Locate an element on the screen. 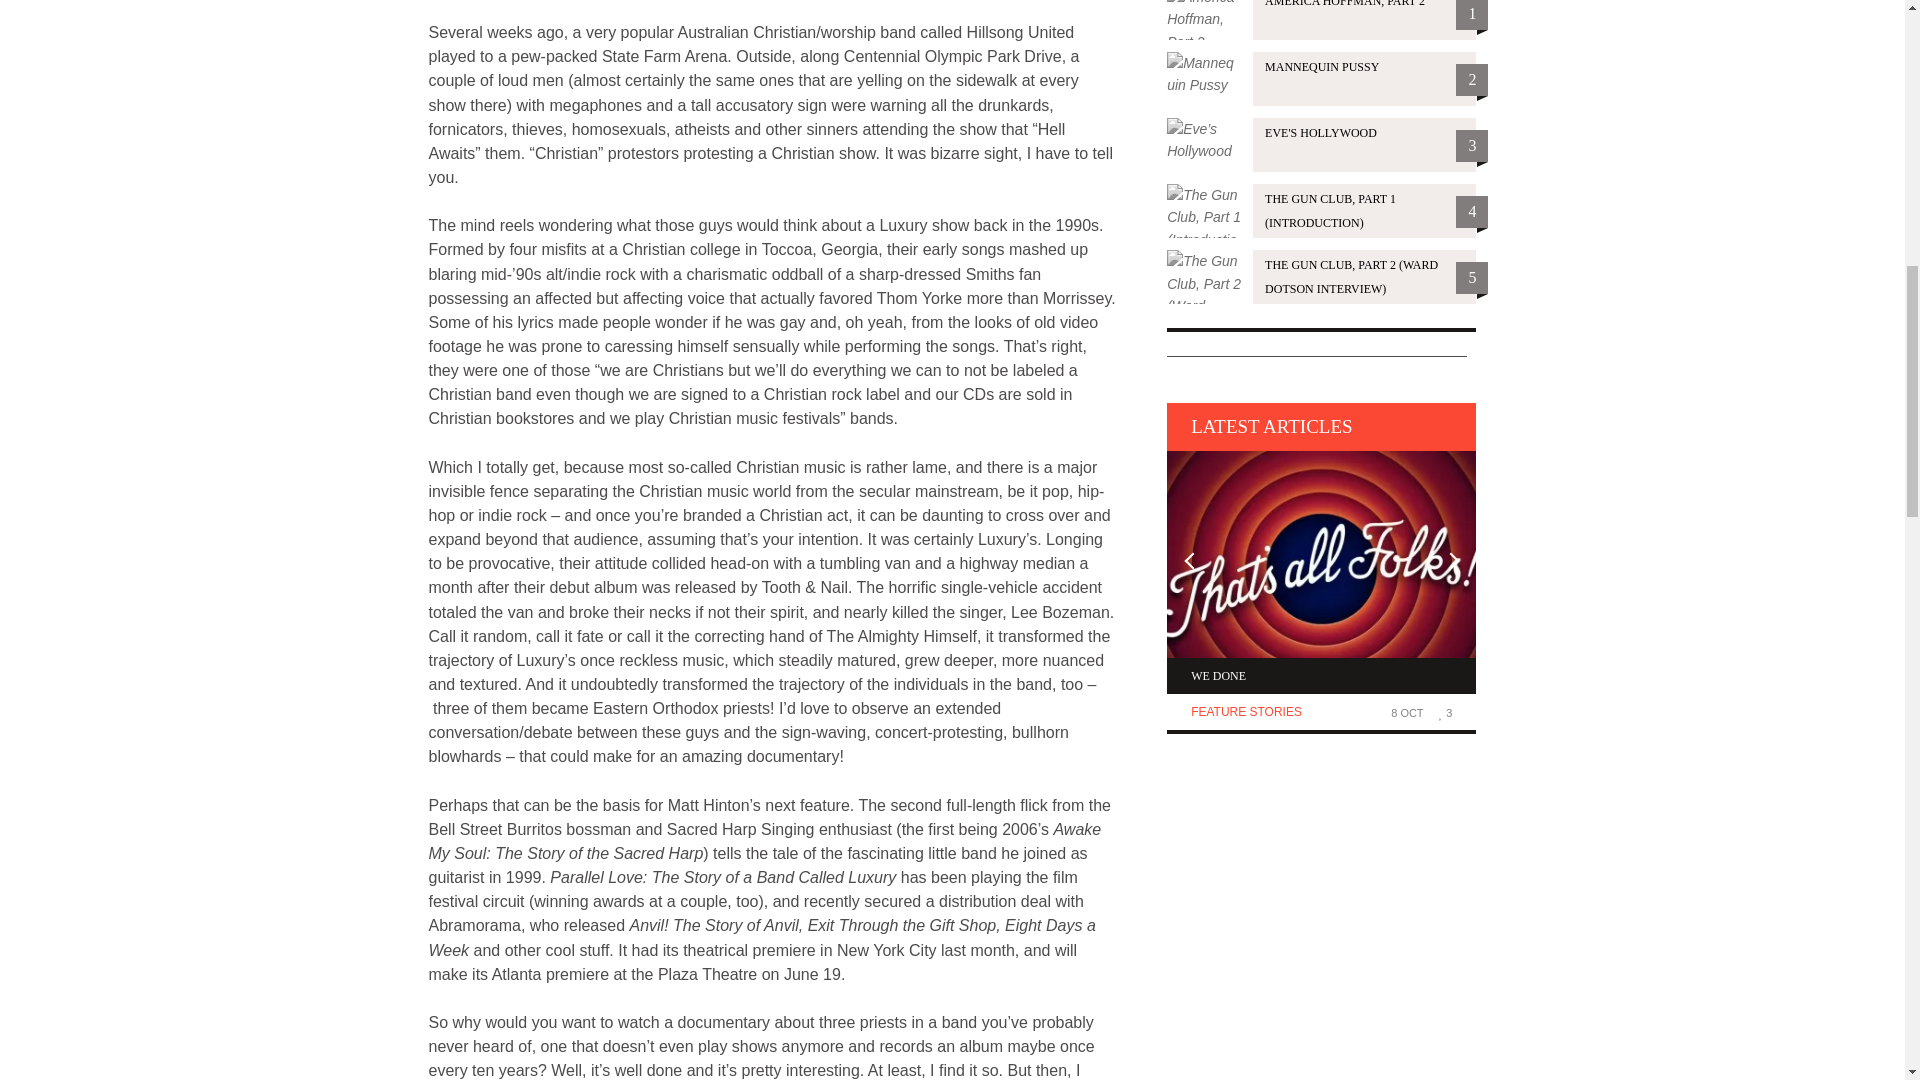 The width and height of the screenshot is (1920, 1080). Eve's Hollywood is located at coordinates (1322, 144).